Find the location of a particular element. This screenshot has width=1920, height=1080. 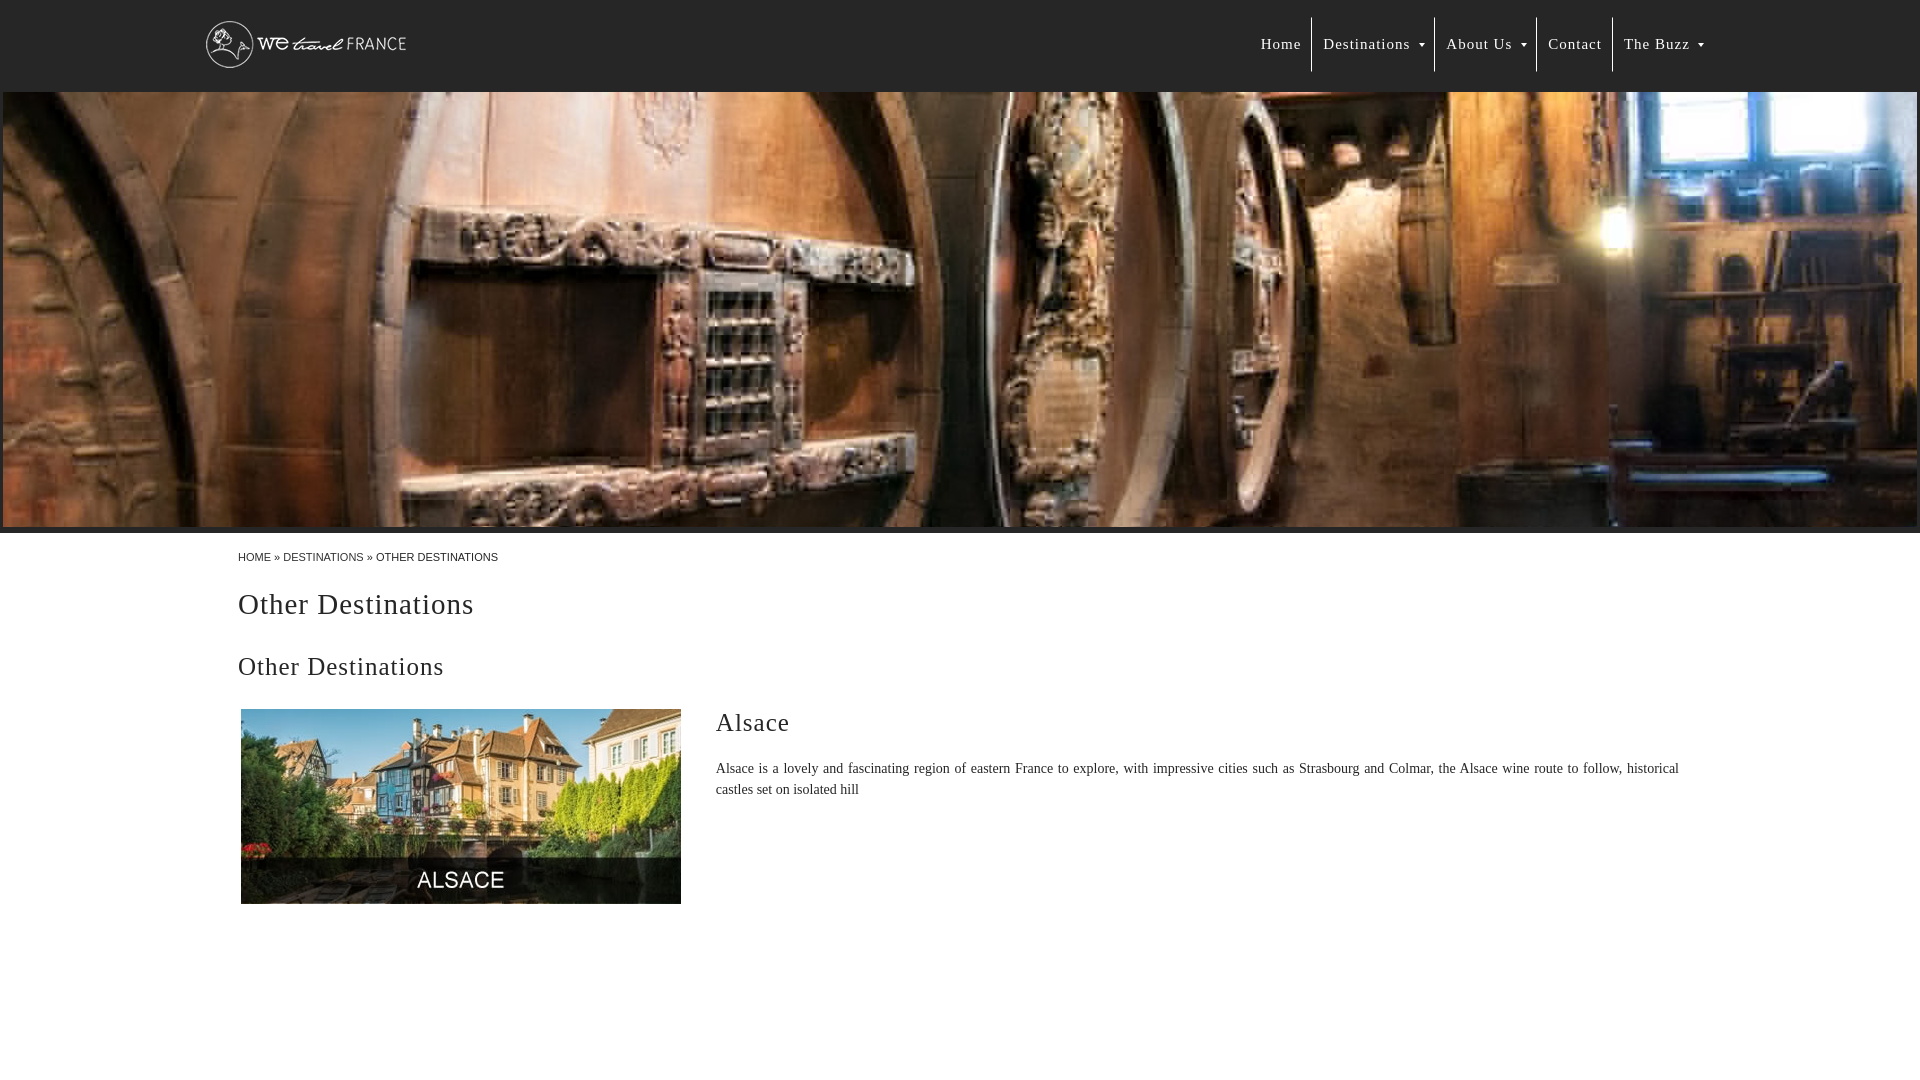

Destinations is located at coordinates (1372, 44).